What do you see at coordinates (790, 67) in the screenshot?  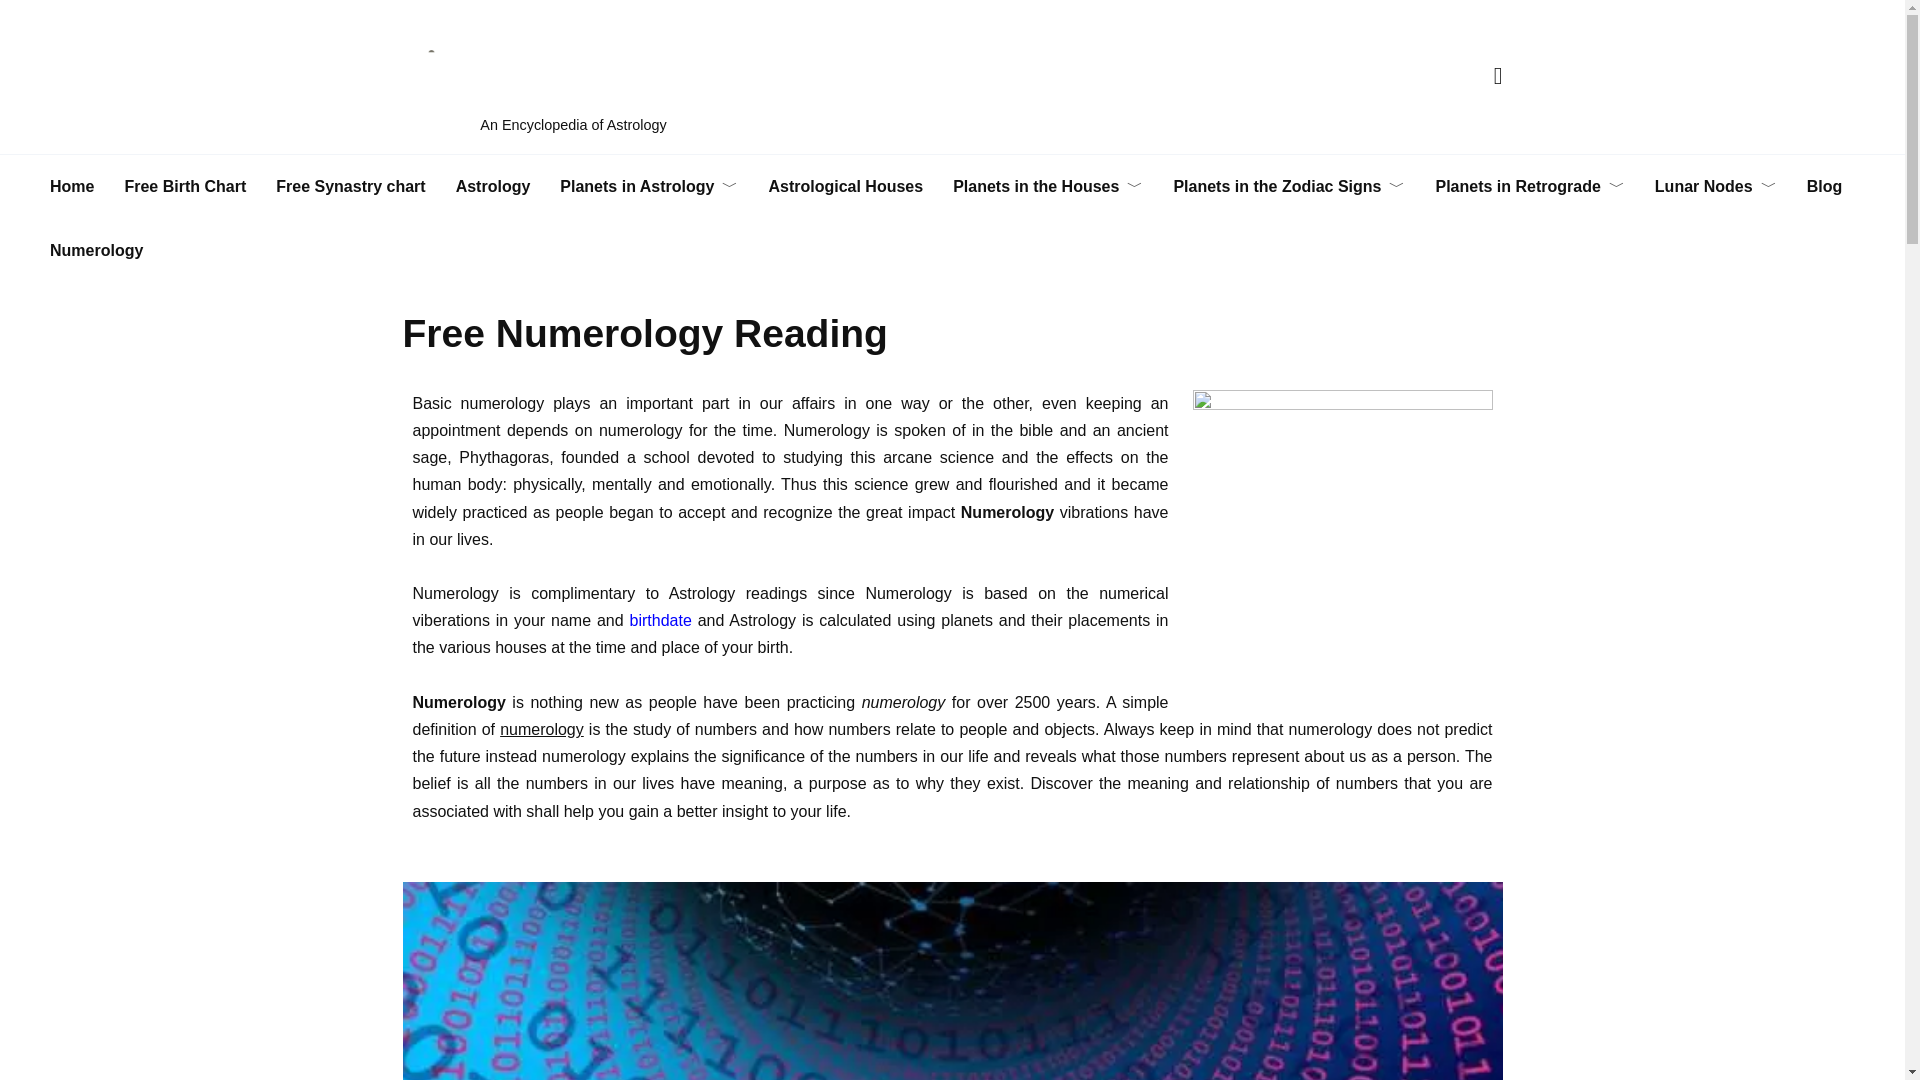 I see `Your Astro Codex` at bounding box center [790, 67].